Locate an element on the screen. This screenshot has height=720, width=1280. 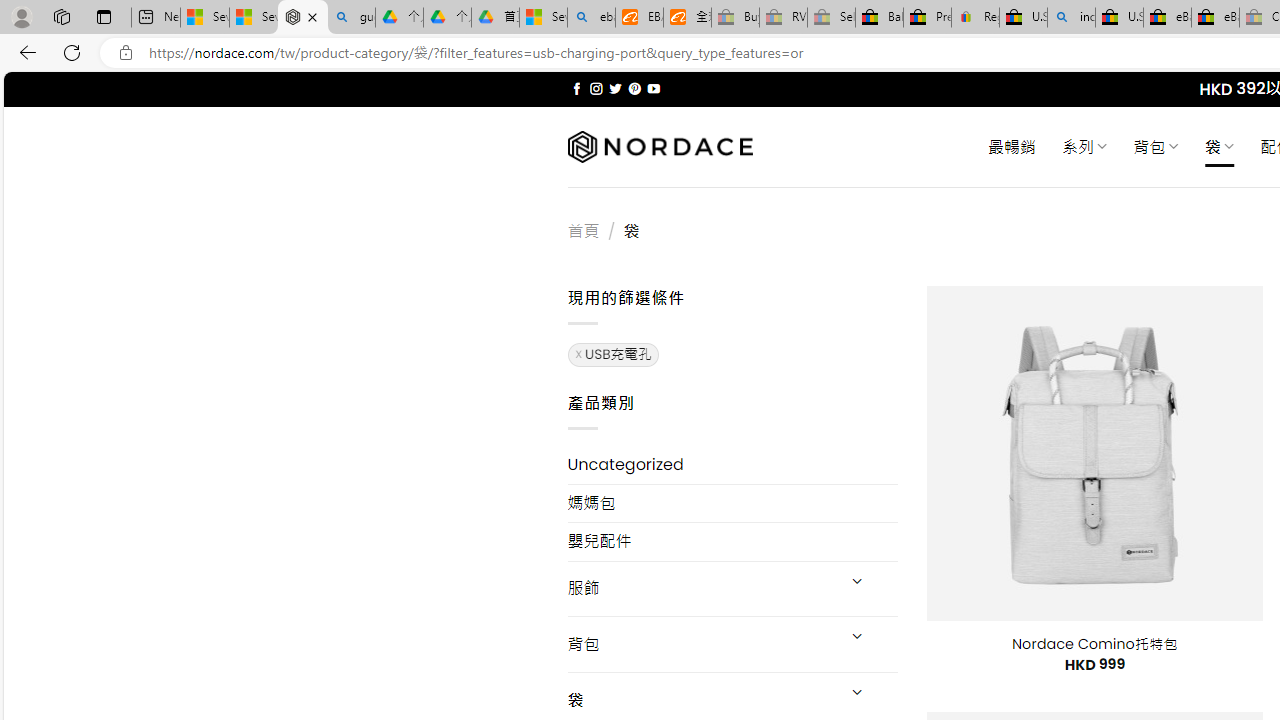
Press Room - eBay Inc. is located at coordinates (927, 18).